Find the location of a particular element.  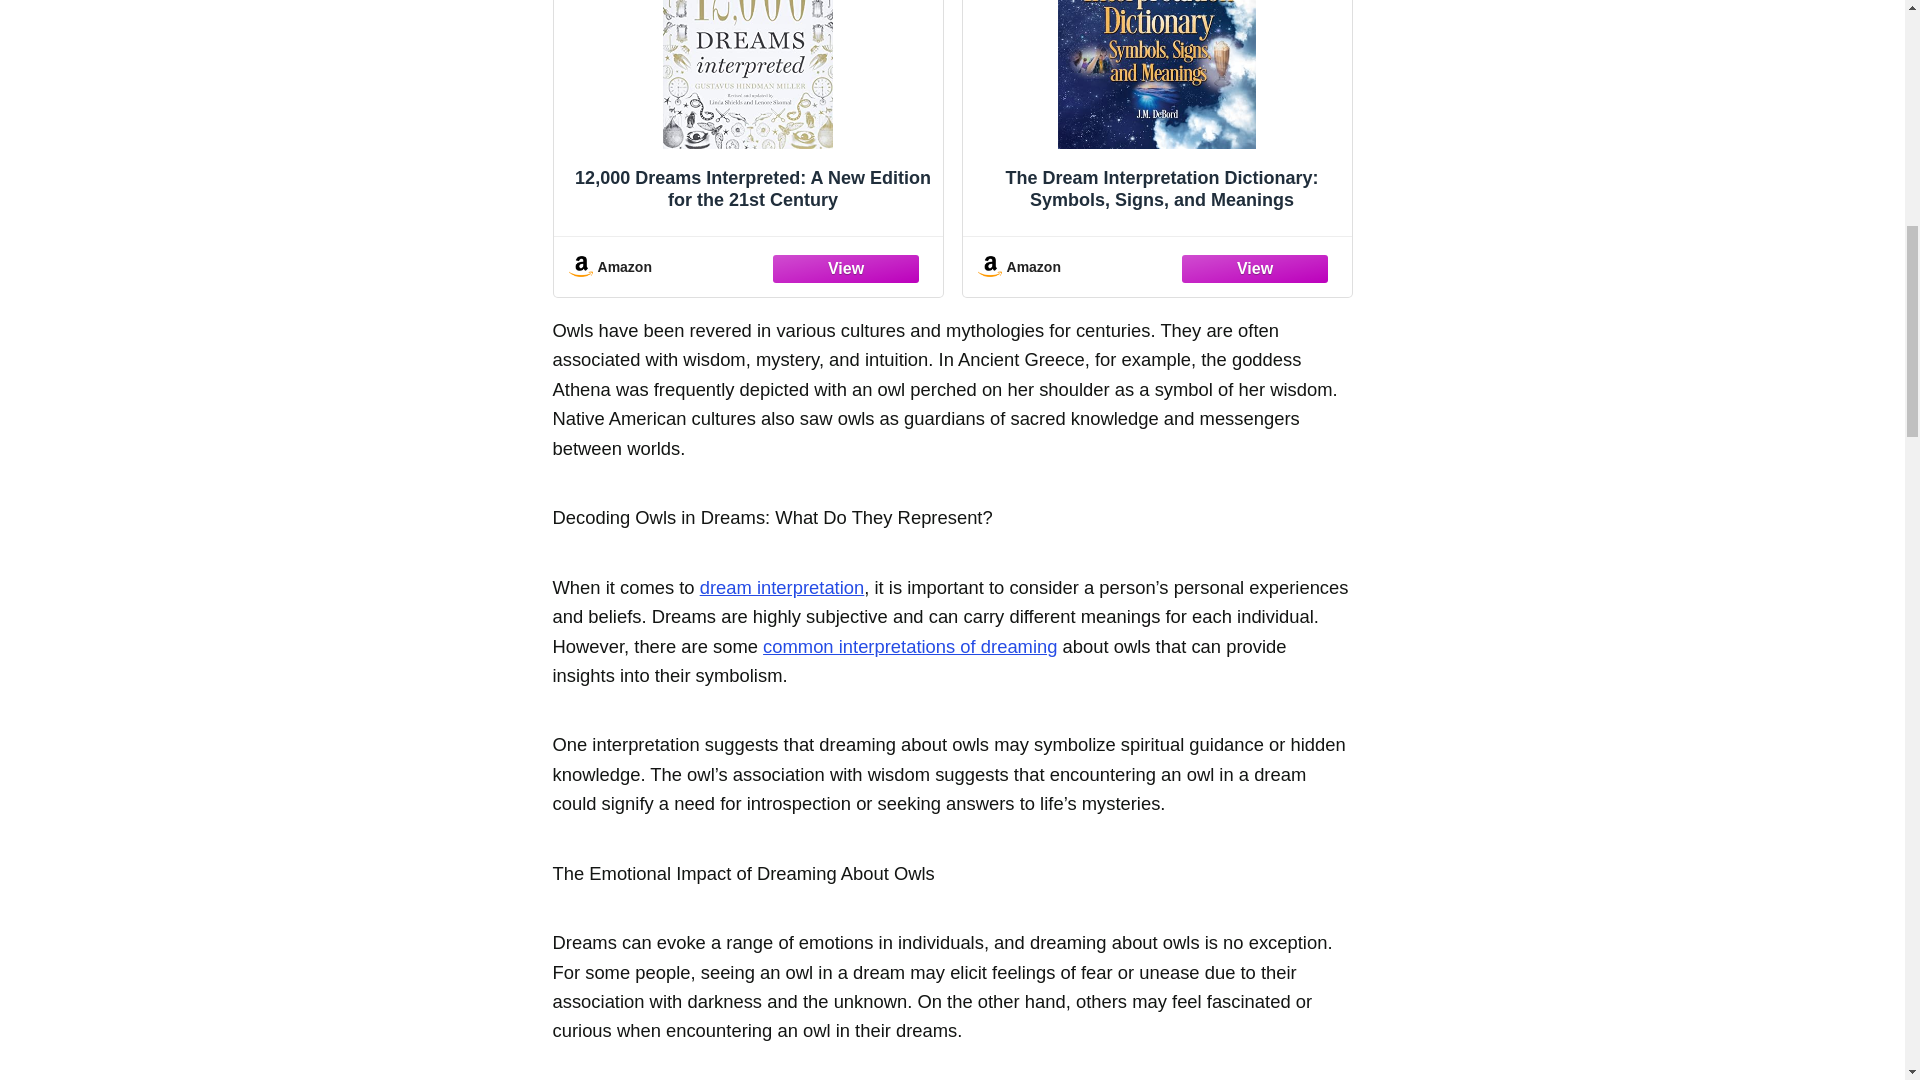

dream interpretation is located at coordinates (782, 587).